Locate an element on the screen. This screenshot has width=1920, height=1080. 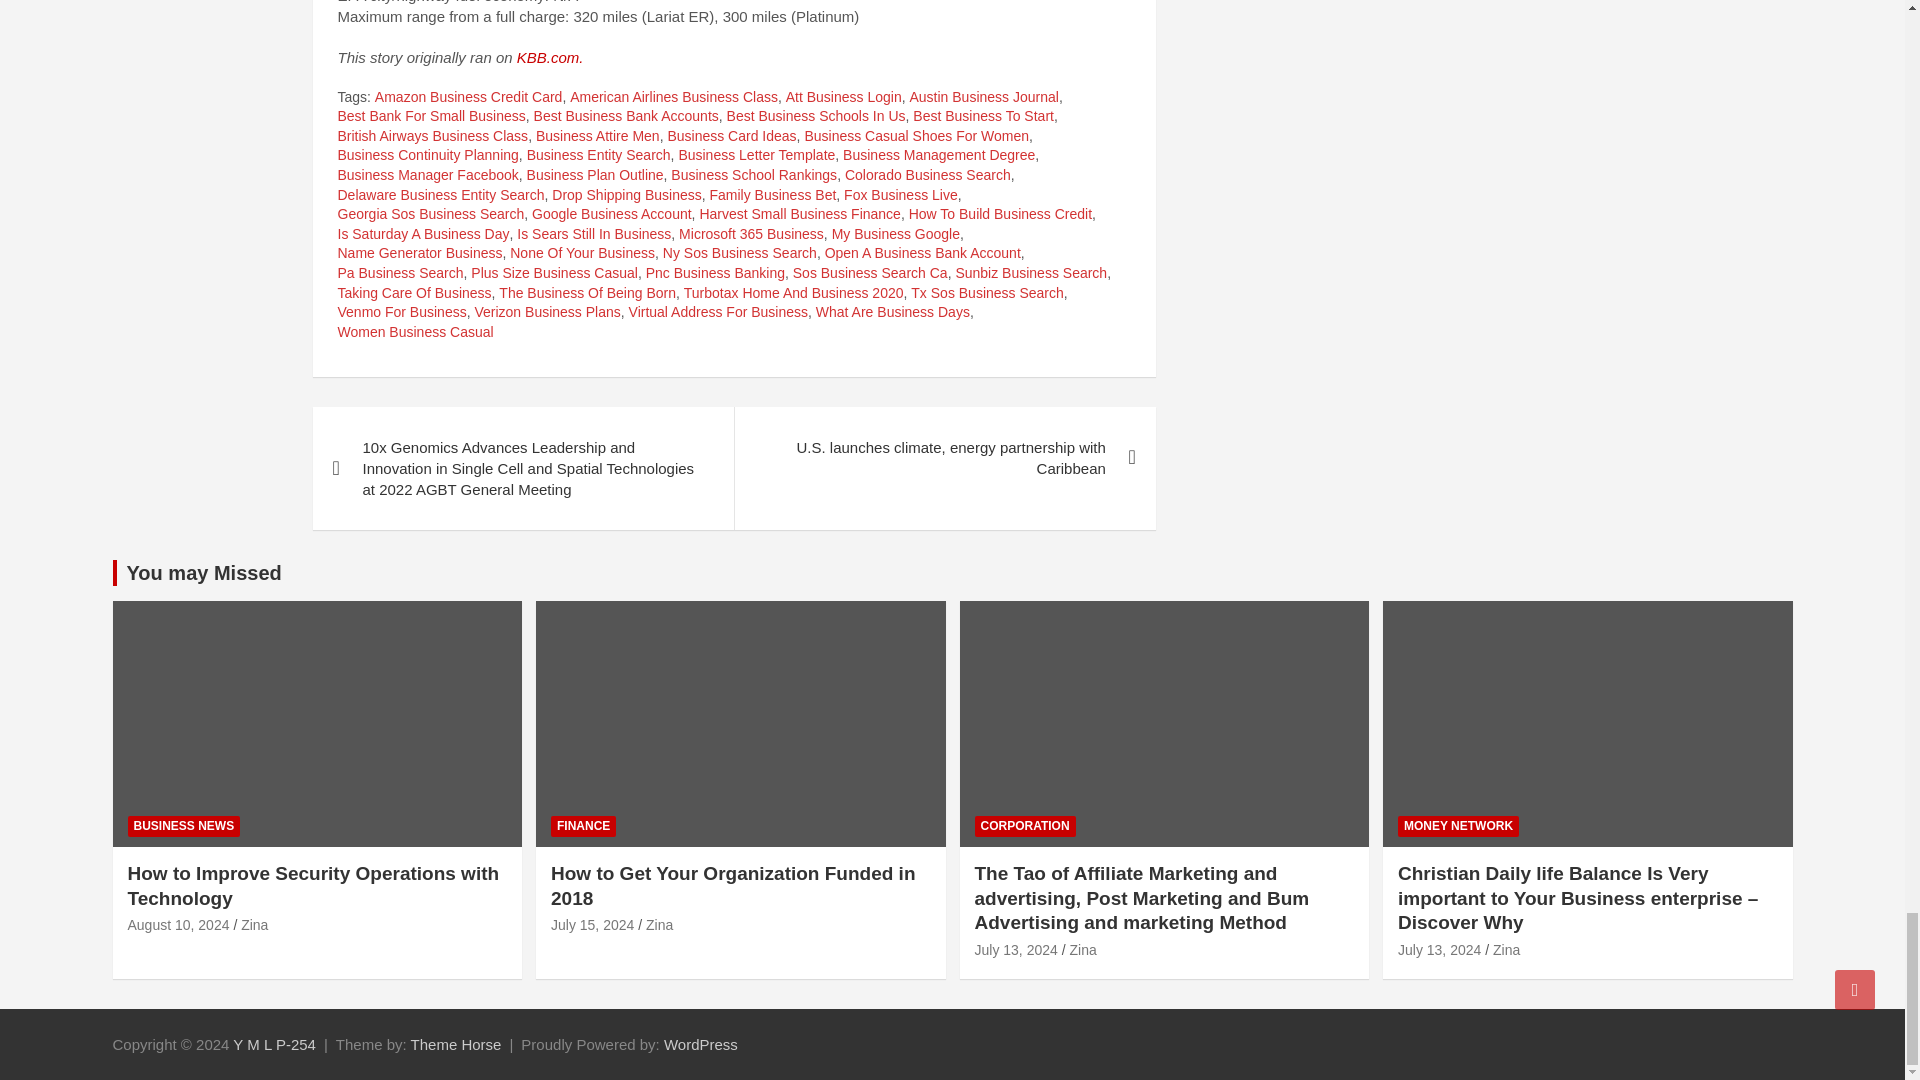
American Airlines Business Class is located at coordinates (674, 98).